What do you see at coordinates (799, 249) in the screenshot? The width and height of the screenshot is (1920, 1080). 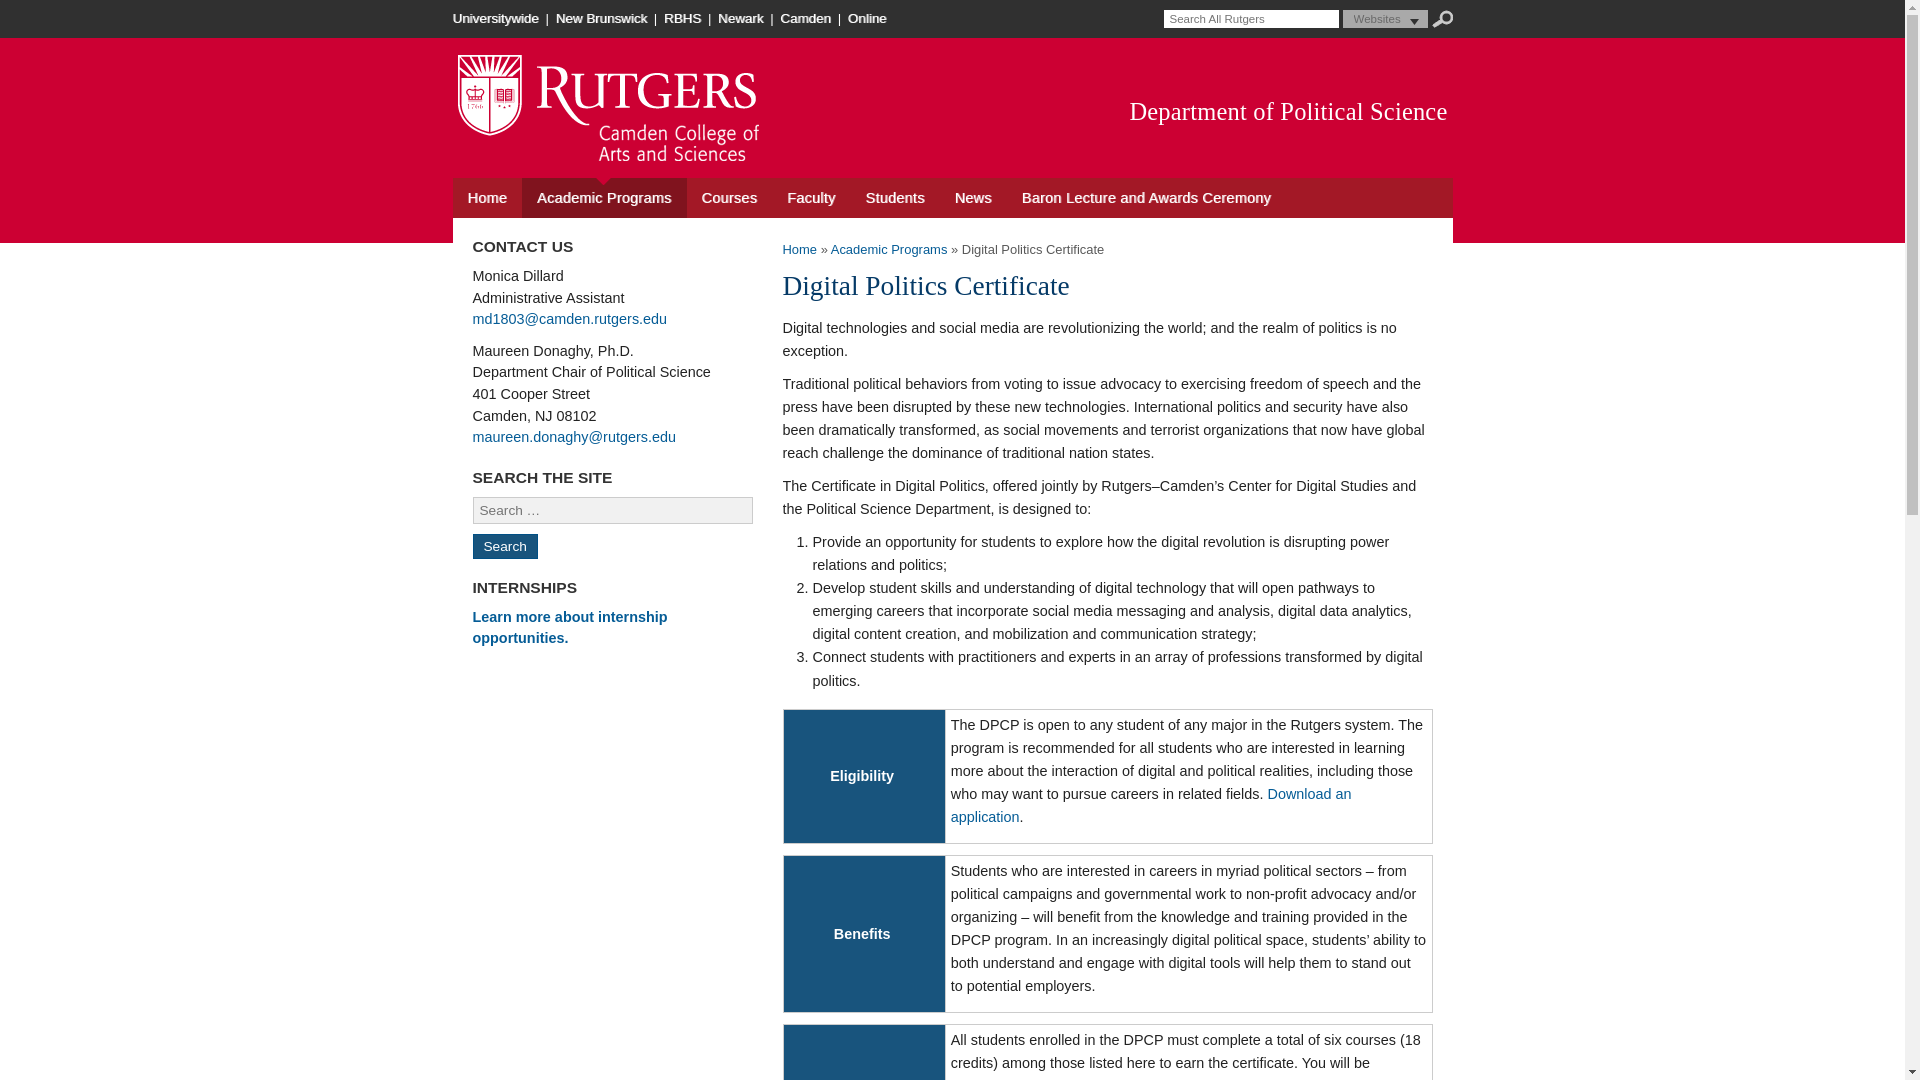 I see `Go to Department of Political Science.` at bounding box center [799, 249].